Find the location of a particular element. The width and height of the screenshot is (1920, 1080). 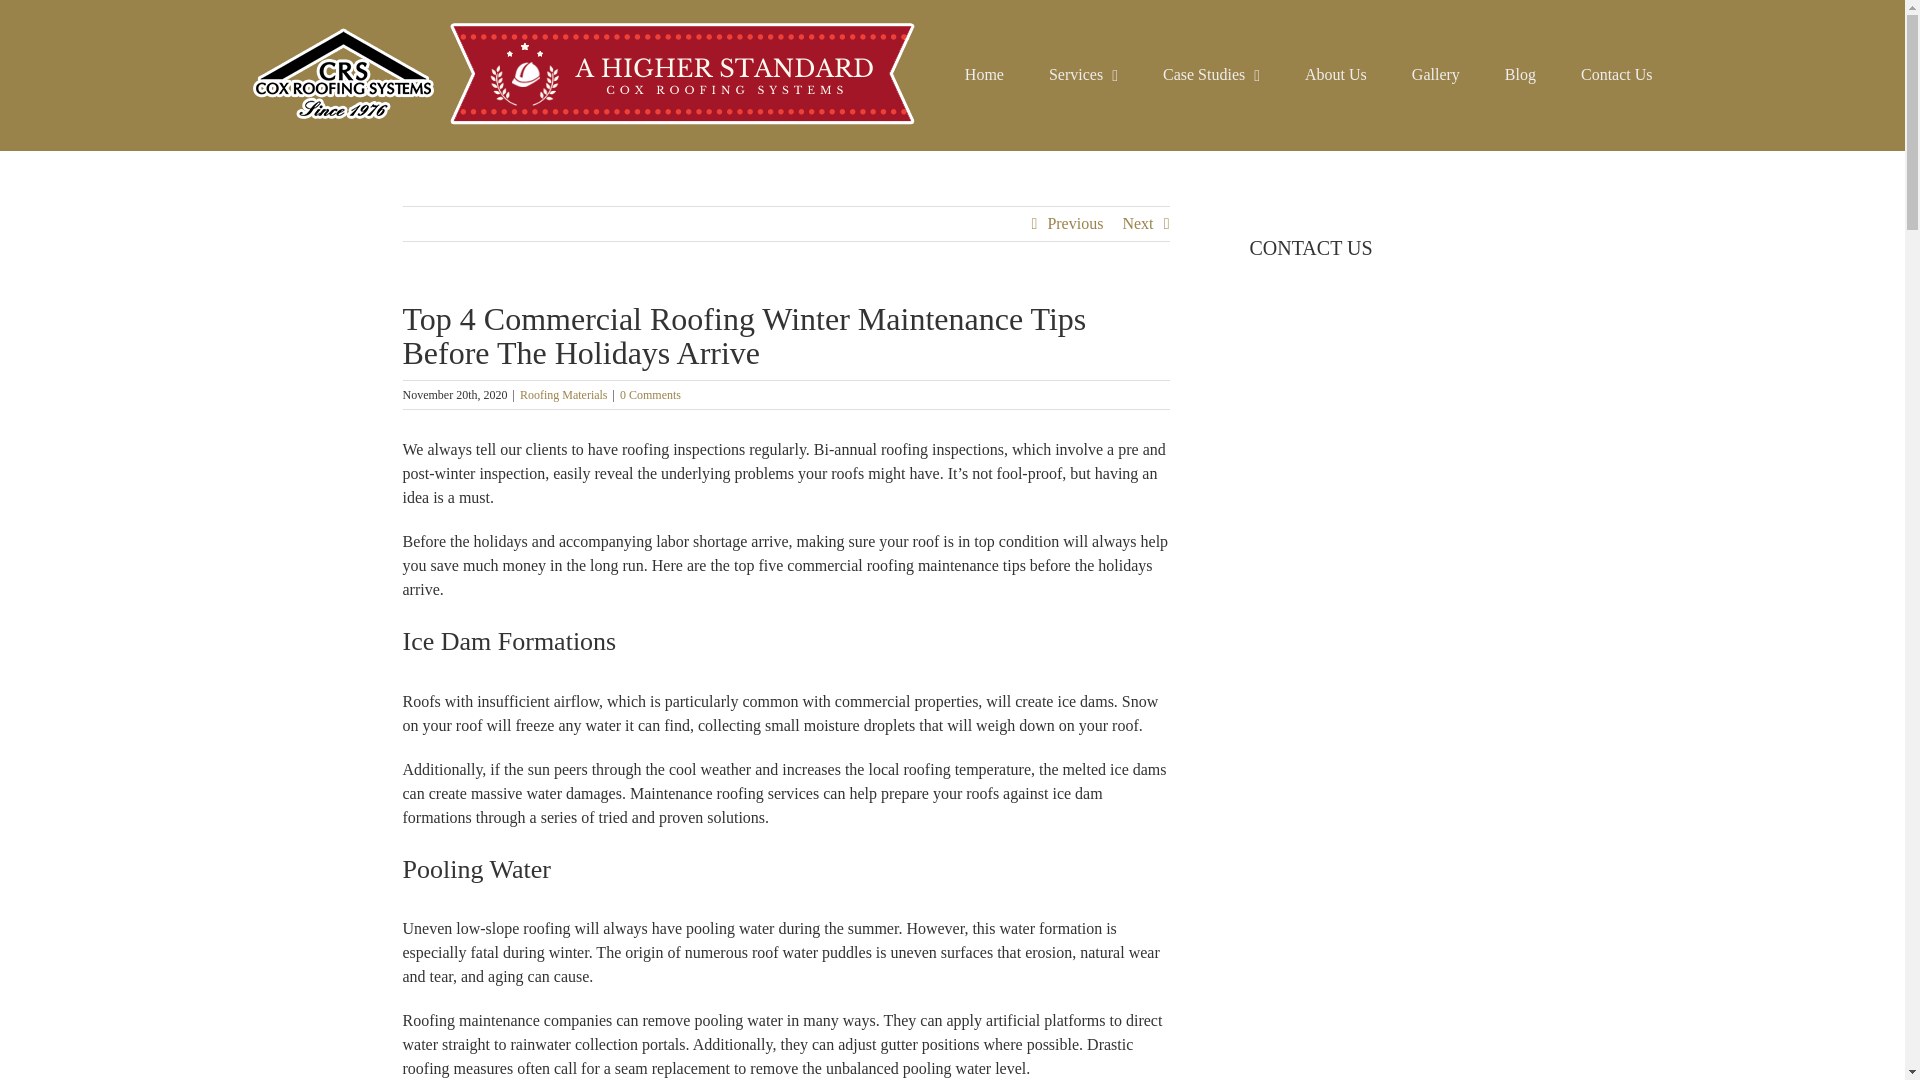

Previous is located at coordinates (1074, 224).